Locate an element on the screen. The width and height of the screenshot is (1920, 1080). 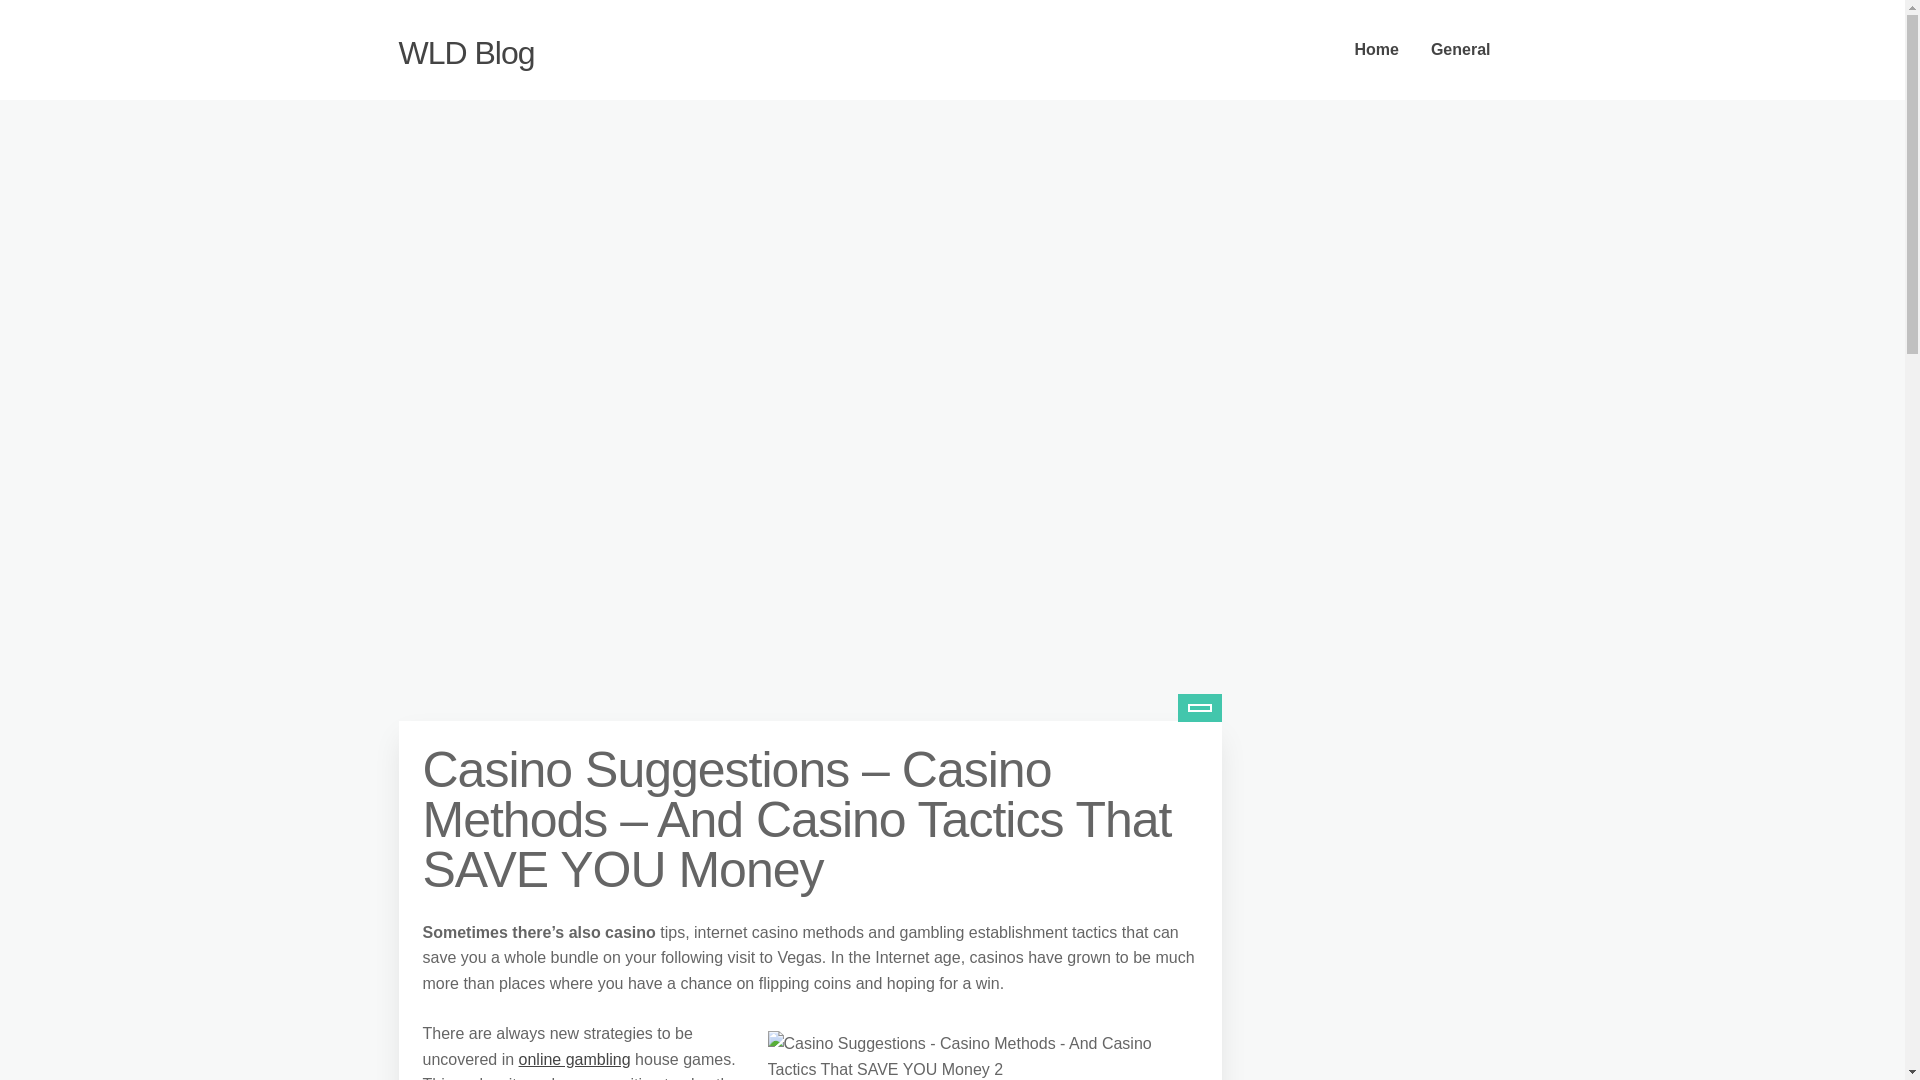
General is located at coordinates (1461, 50).